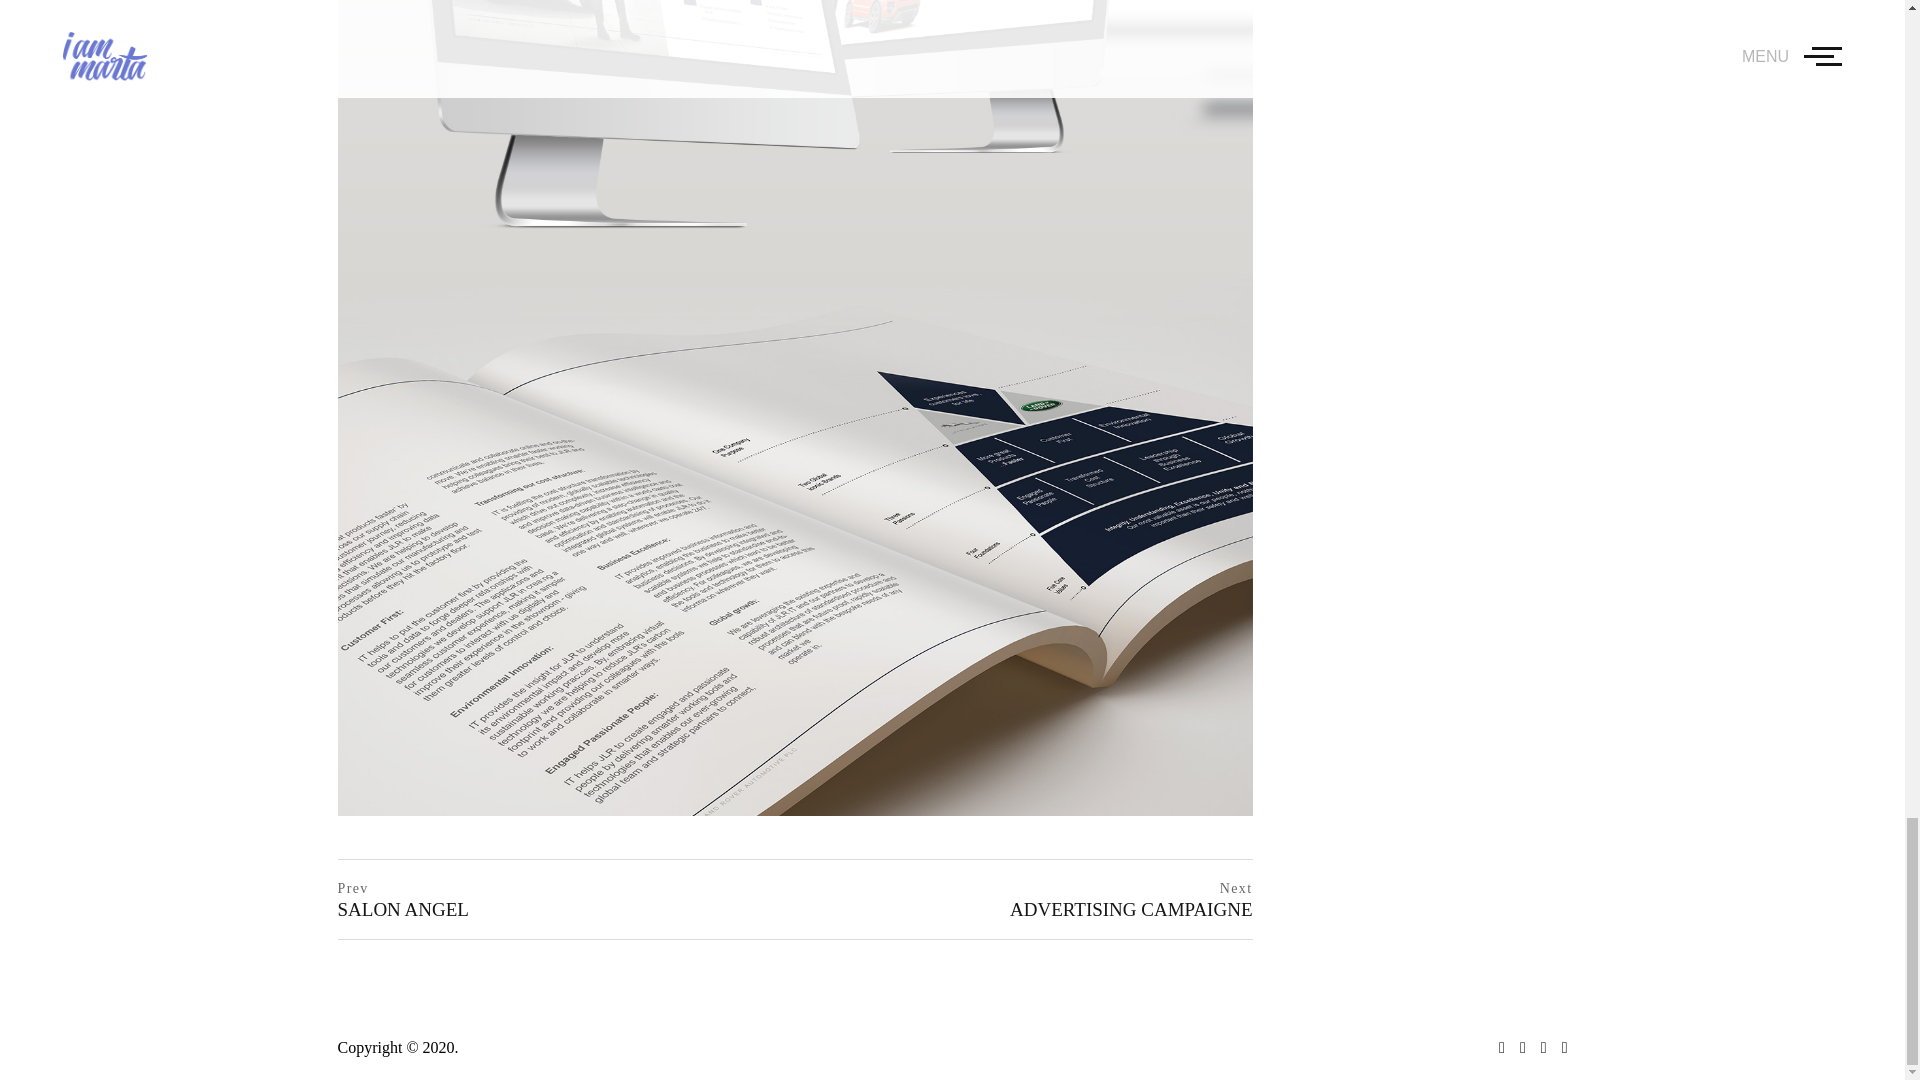 This screenshot has height=1080, width=1920. I want to click on Instagram, so click(1536, 1048).